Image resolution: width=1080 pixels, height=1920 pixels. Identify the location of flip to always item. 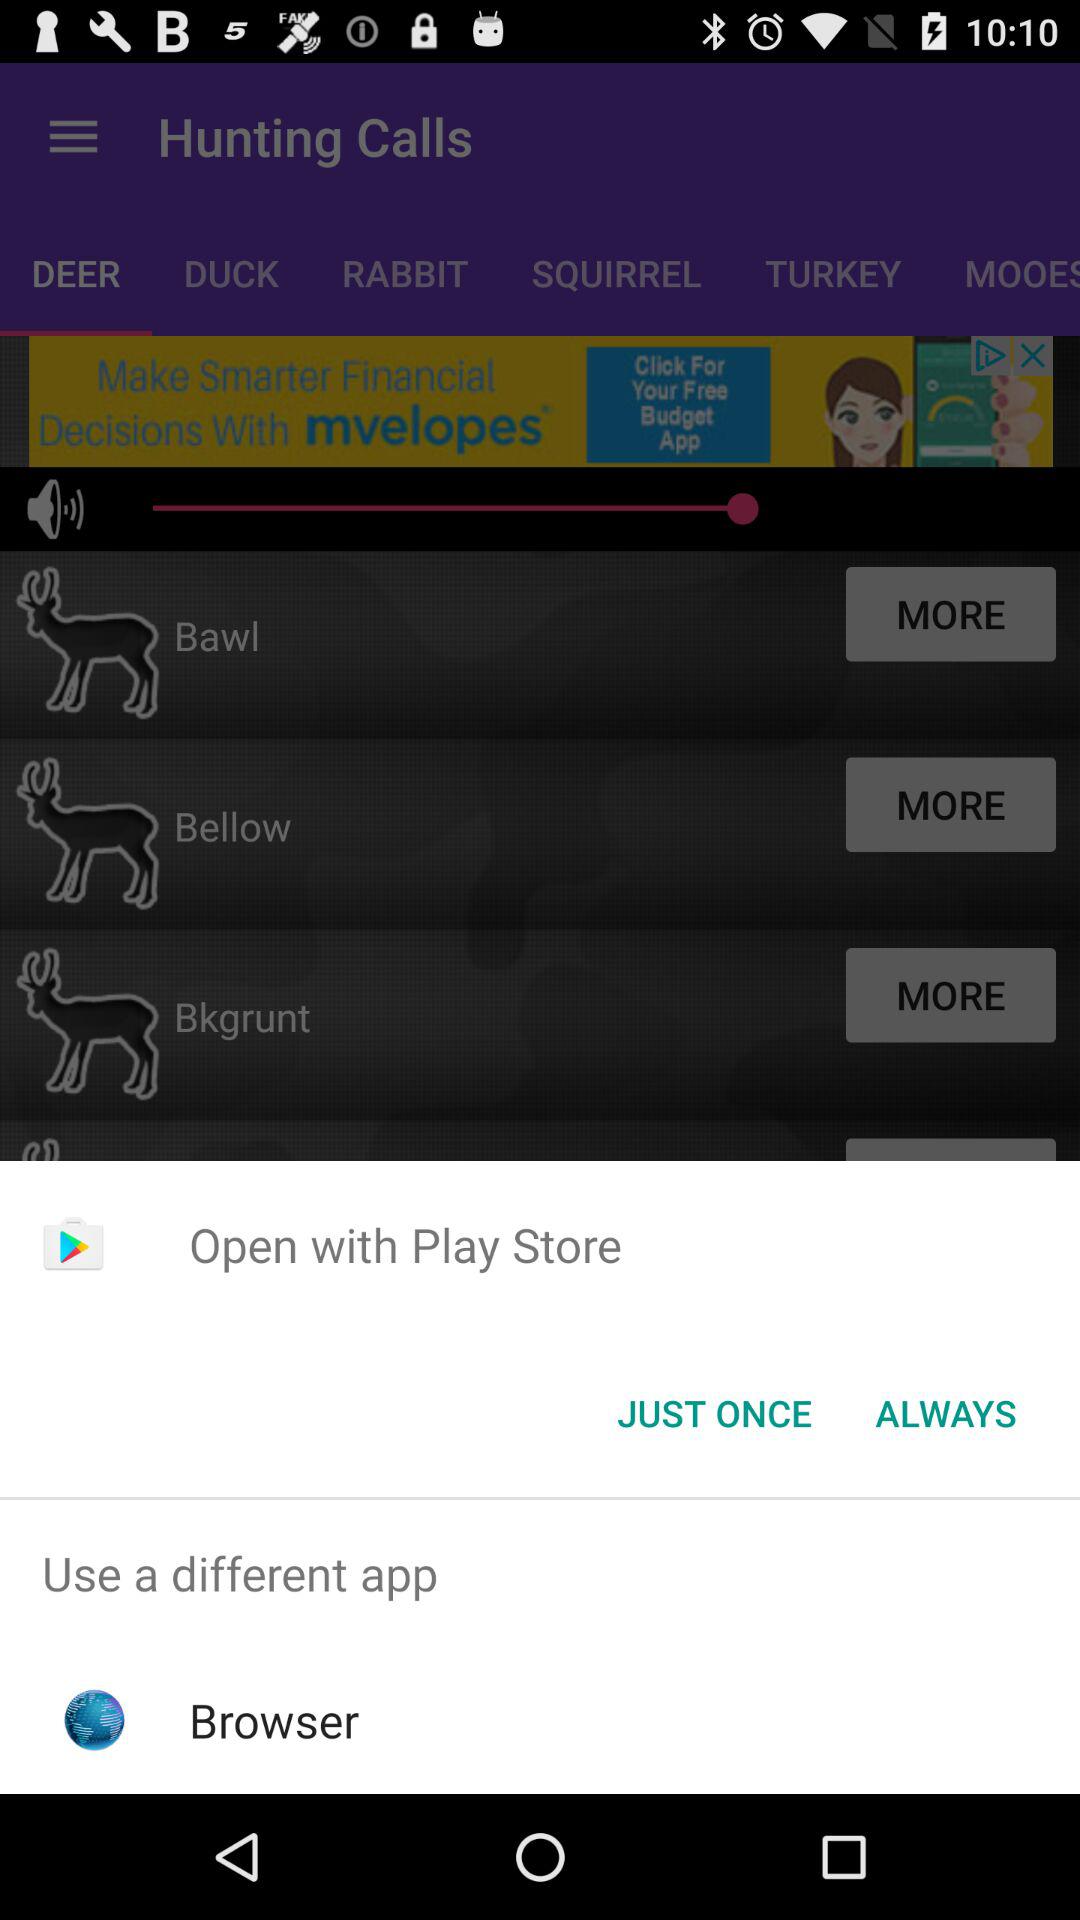
(946, 1413).